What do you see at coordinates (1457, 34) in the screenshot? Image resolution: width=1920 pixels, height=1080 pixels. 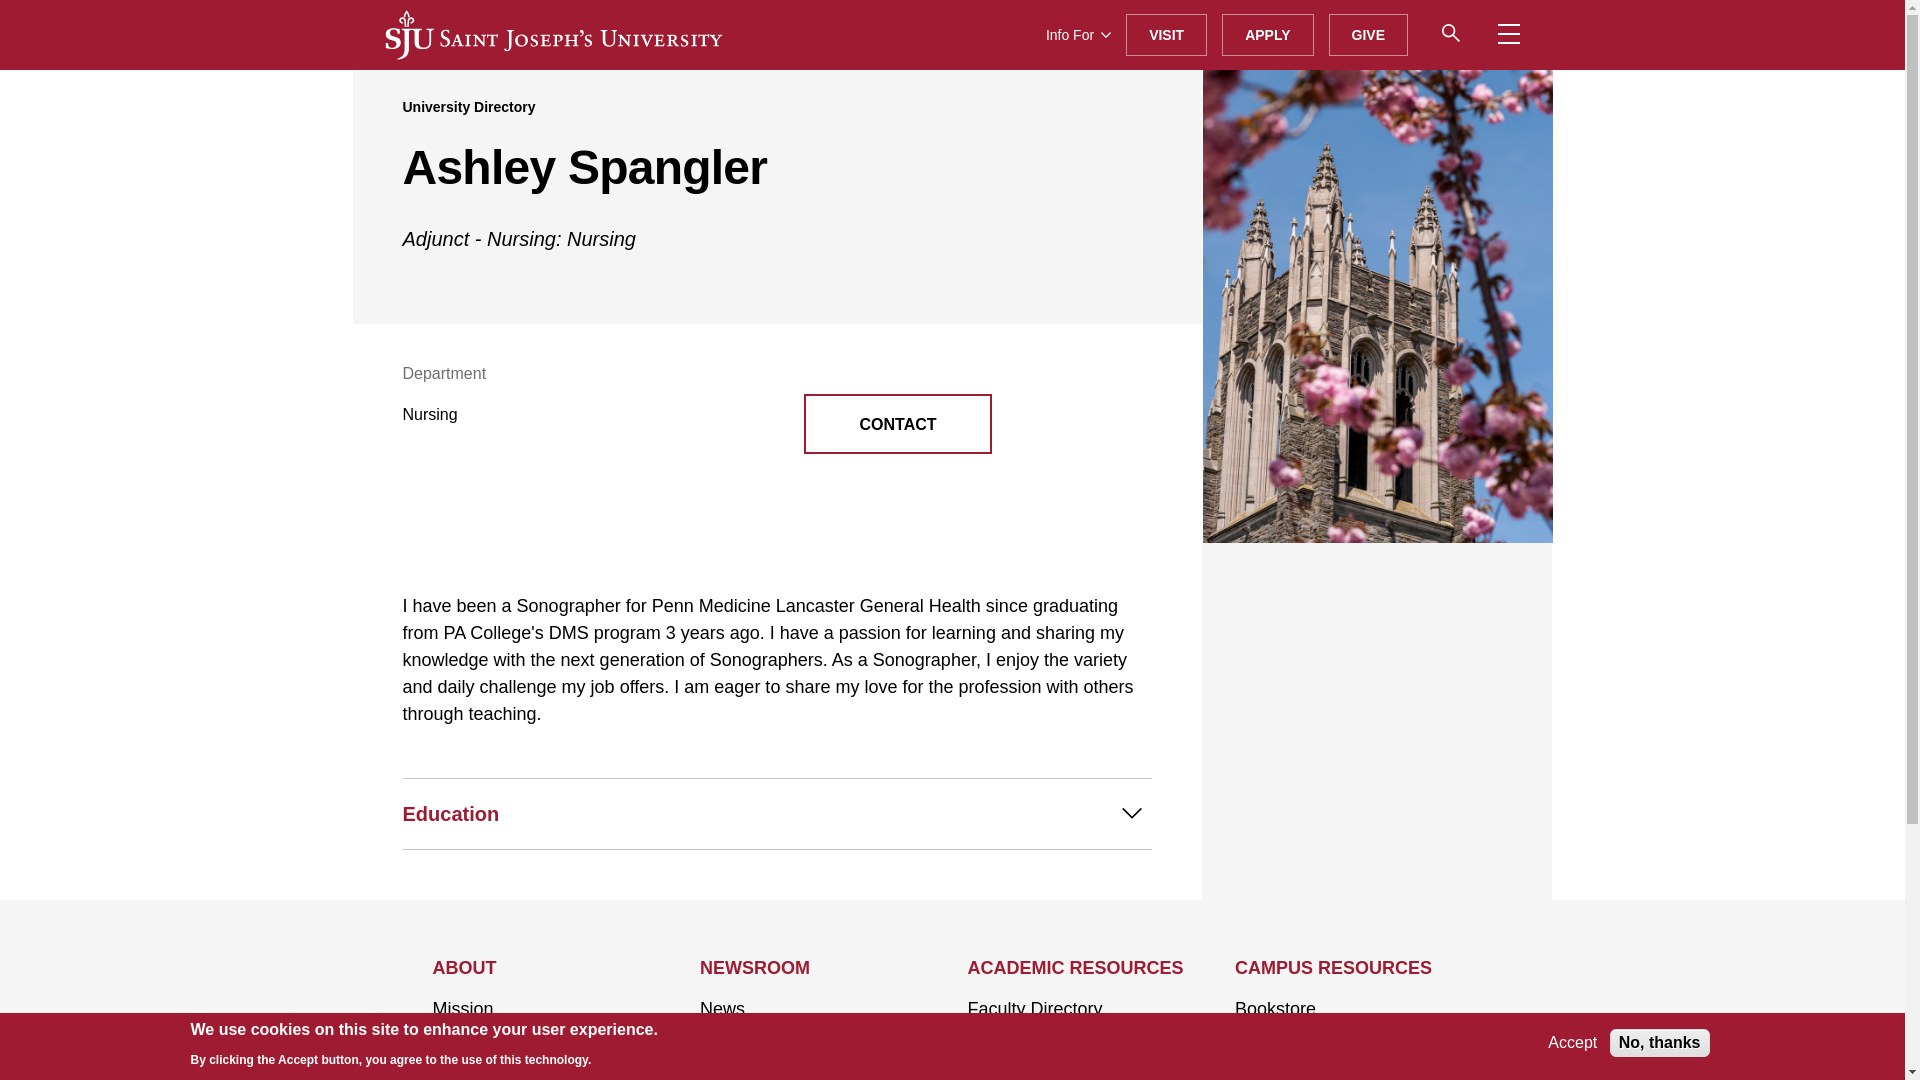 I see `Open Search` at bounding box center [1457, 34].